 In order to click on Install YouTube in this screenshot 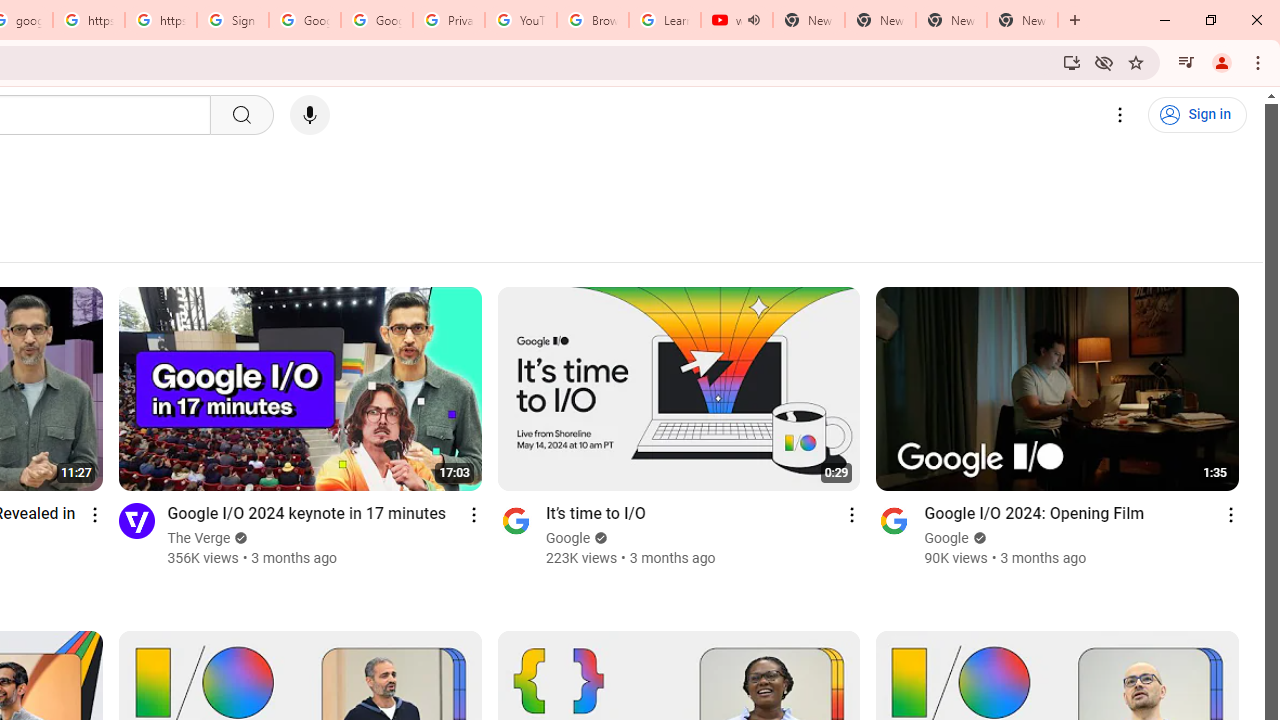, I will do `click(1072, 62)`.